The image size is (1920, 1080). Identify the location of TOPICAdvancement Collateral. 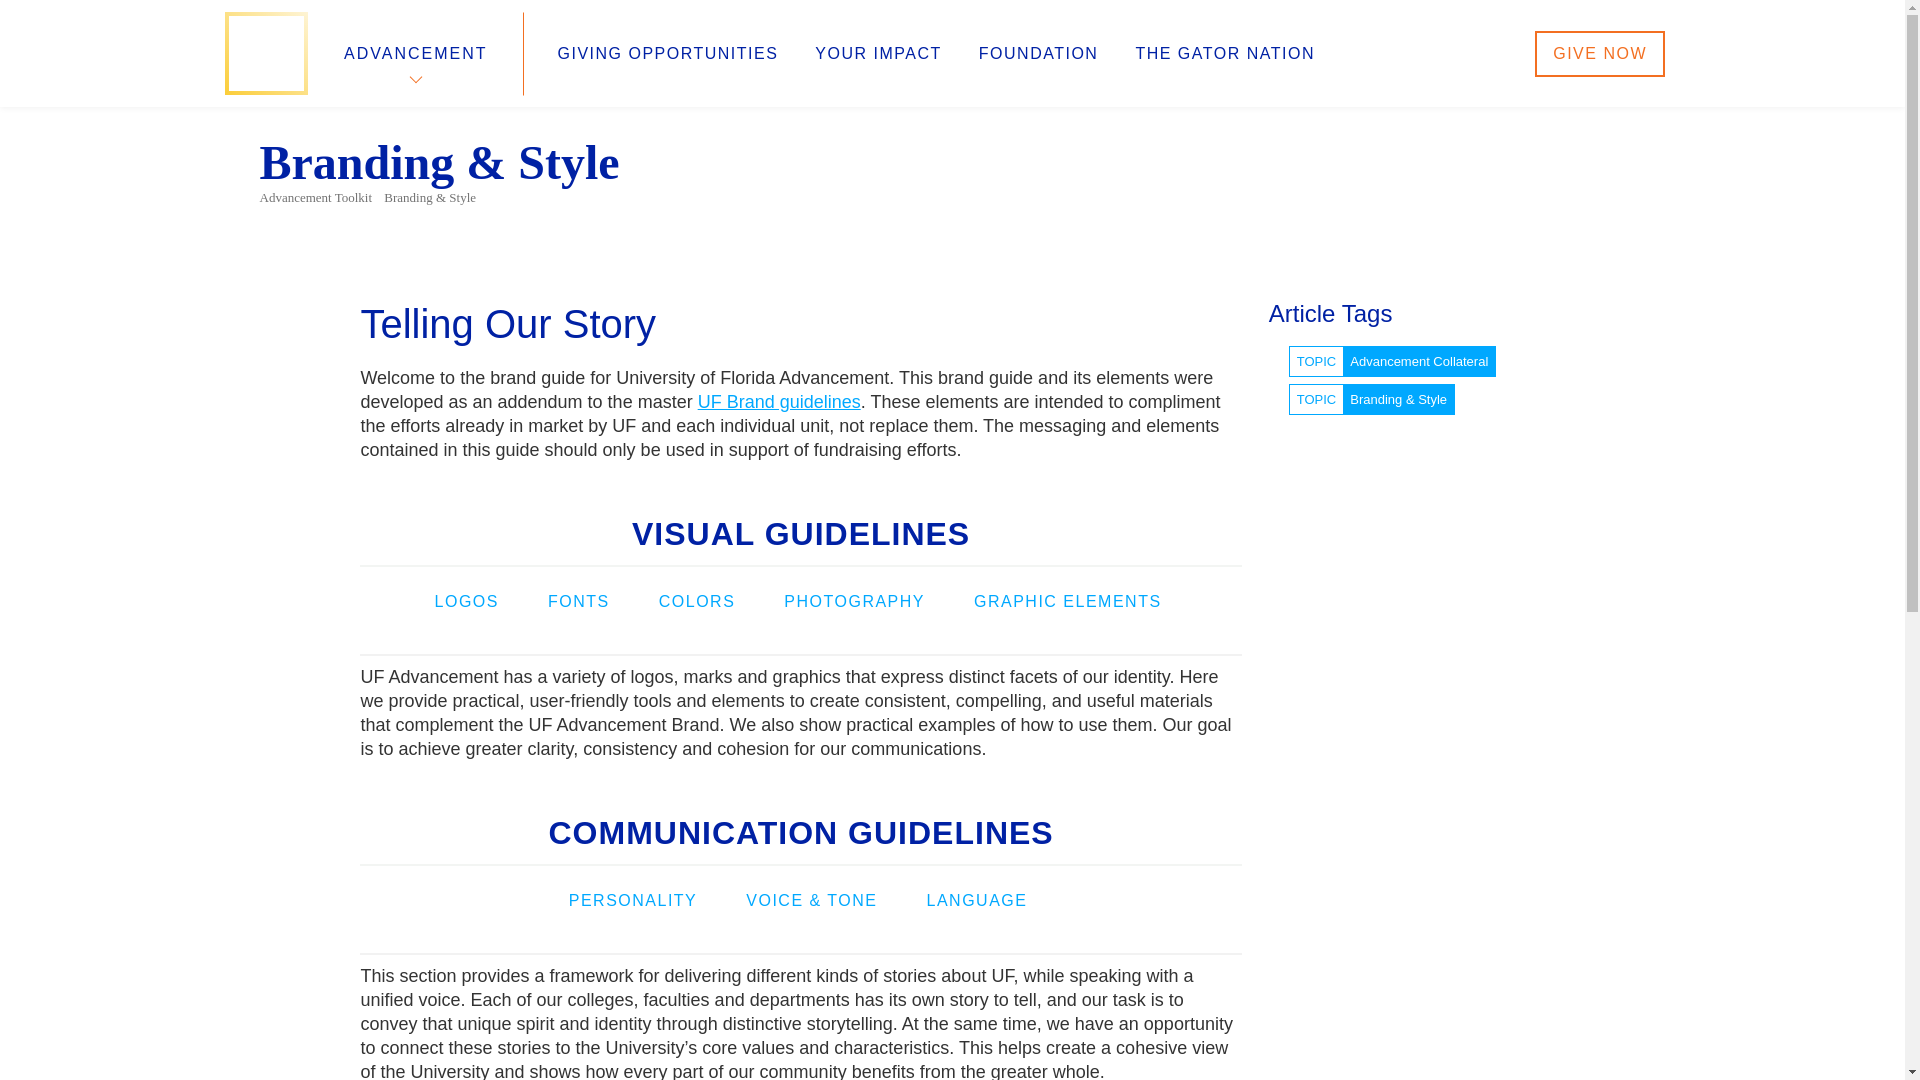
(1392, 360).